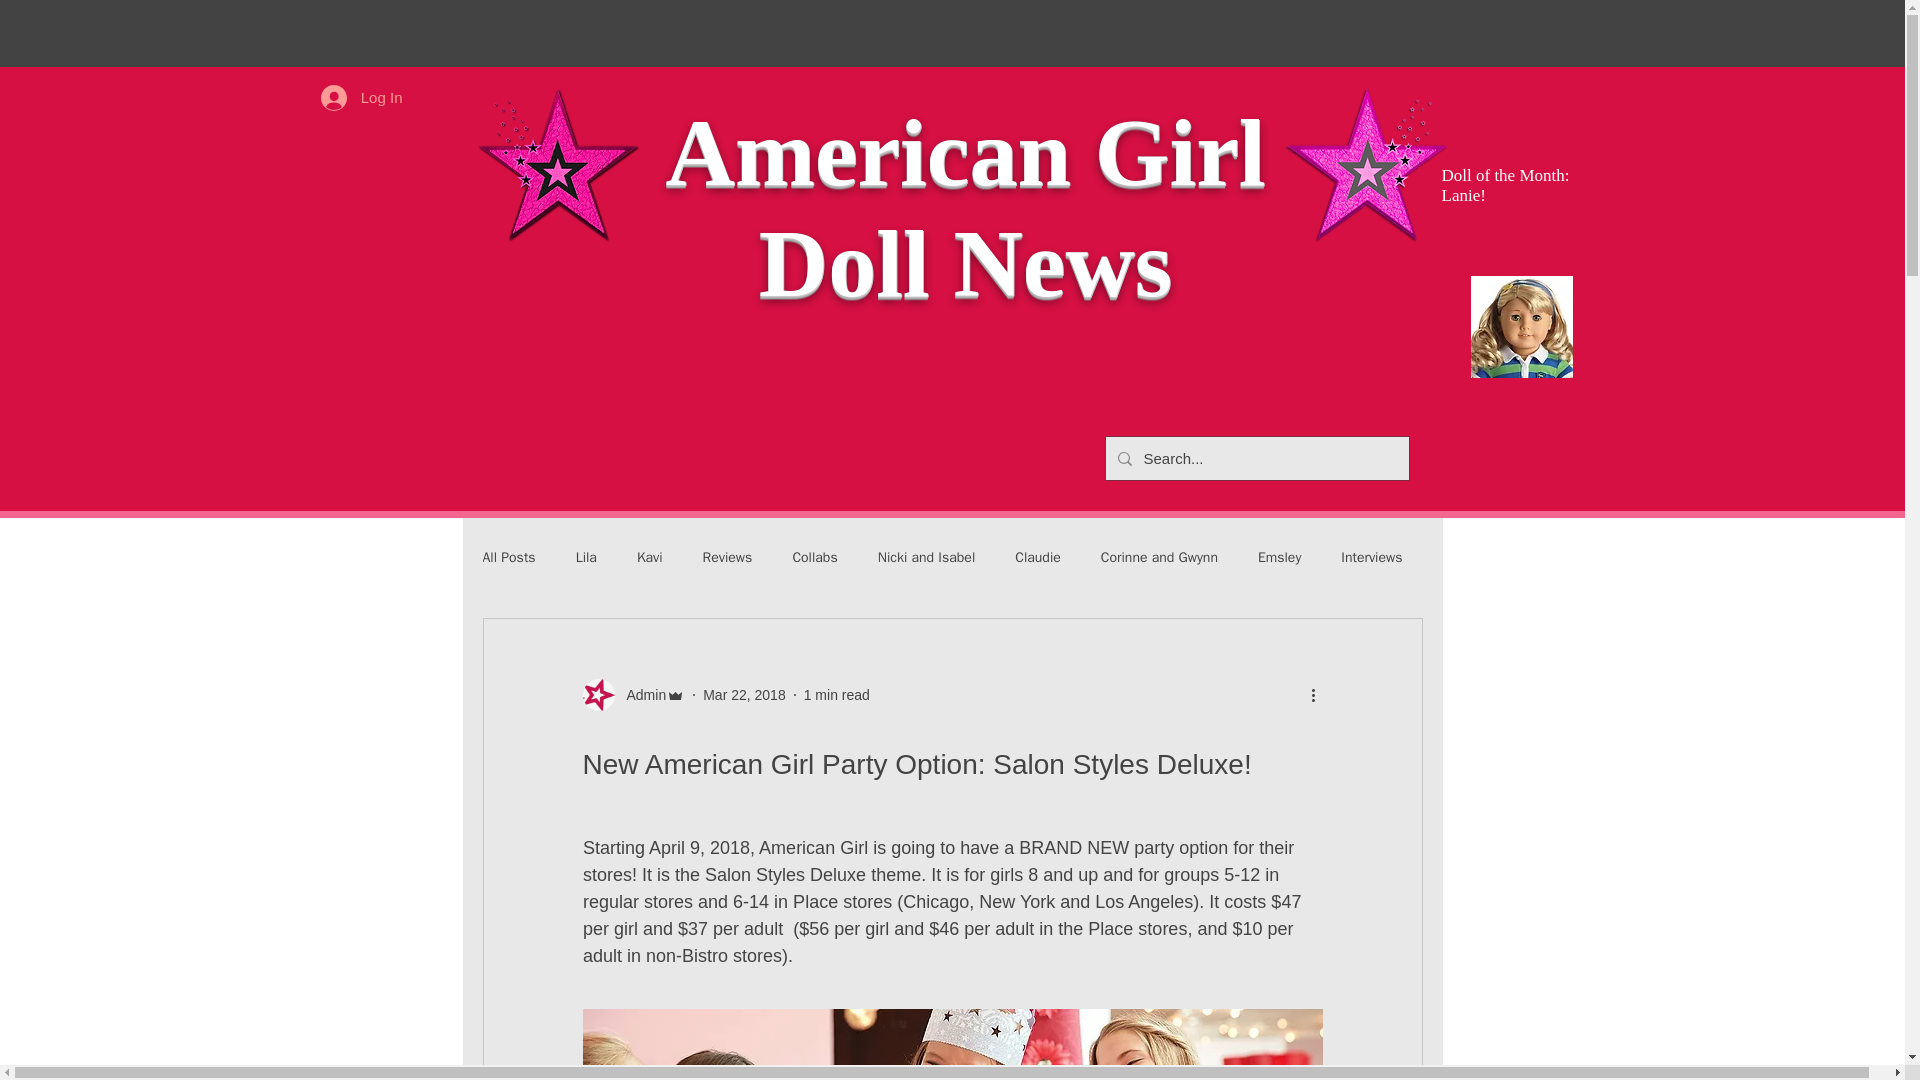 Image resolution: width=1920 pixels, height=1080 pixels. I want to click on Claudie, so click(1038, 558).